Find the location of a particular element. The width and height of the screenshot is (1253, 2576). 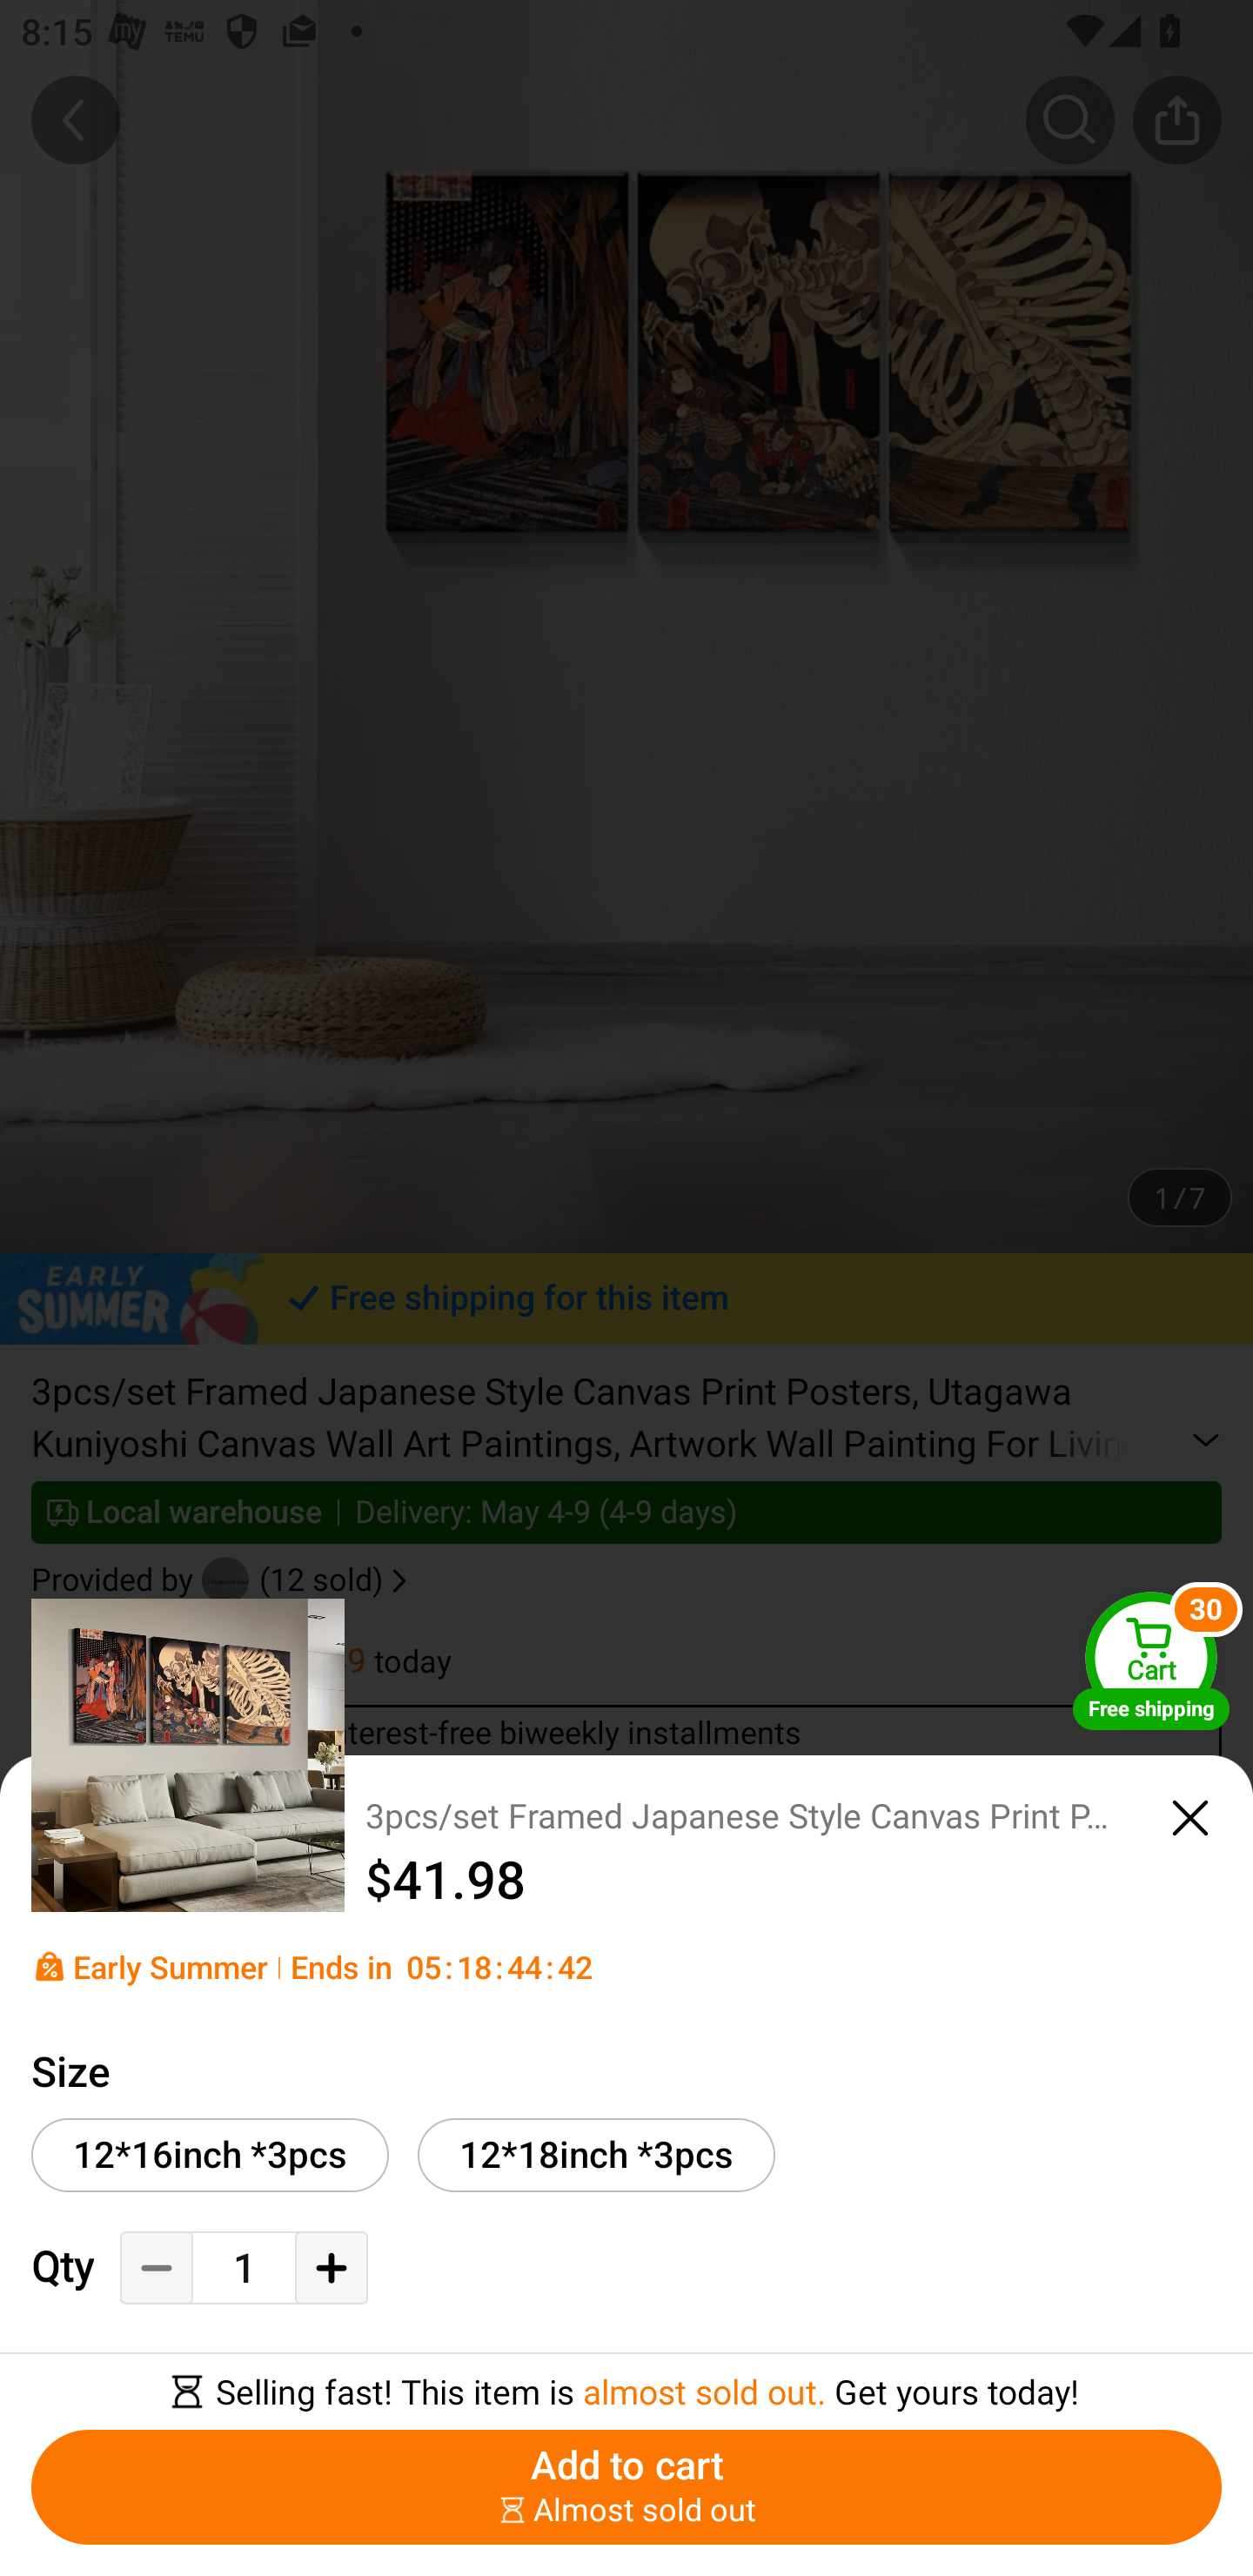

Decrease Quantity Button is located at coordinates (157, 2268).